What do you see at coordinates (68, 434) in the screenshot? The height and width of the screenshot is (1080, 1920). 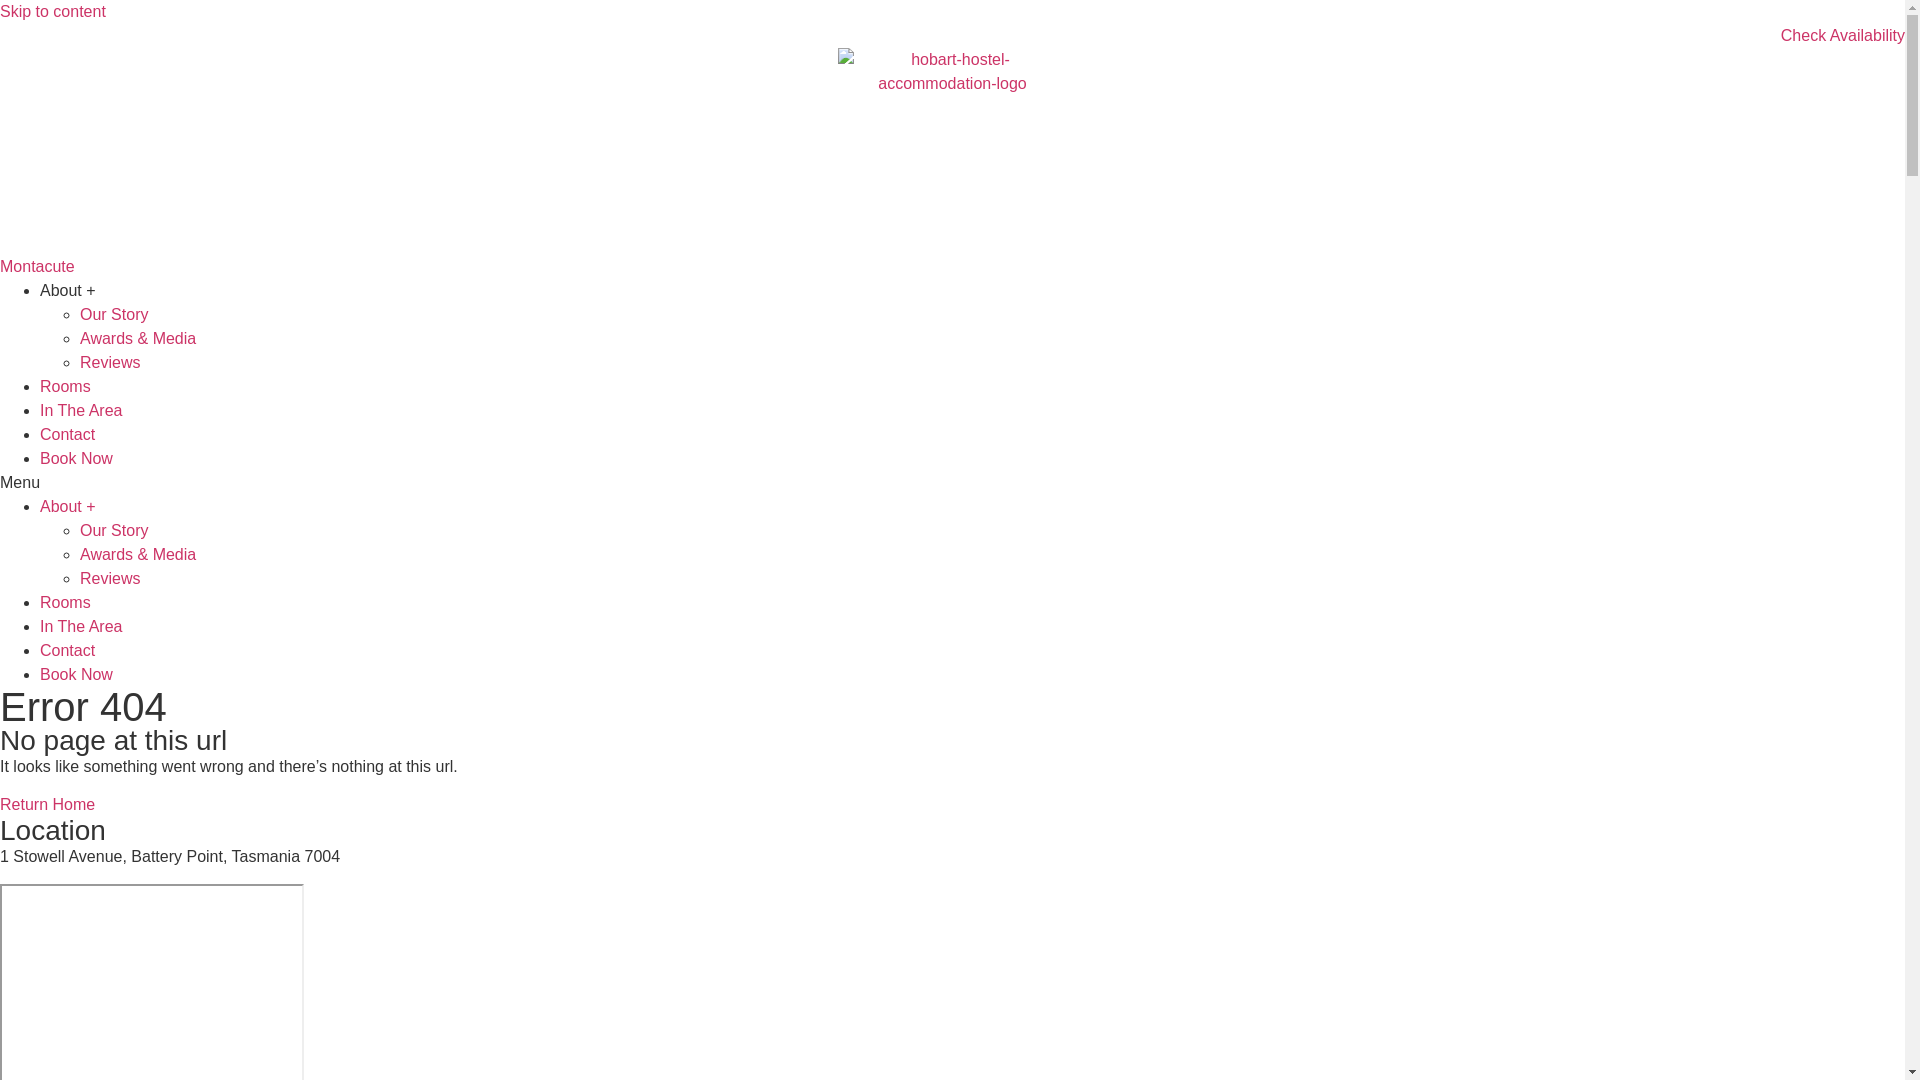 I see `Contact` at bounding box center [68, 434].